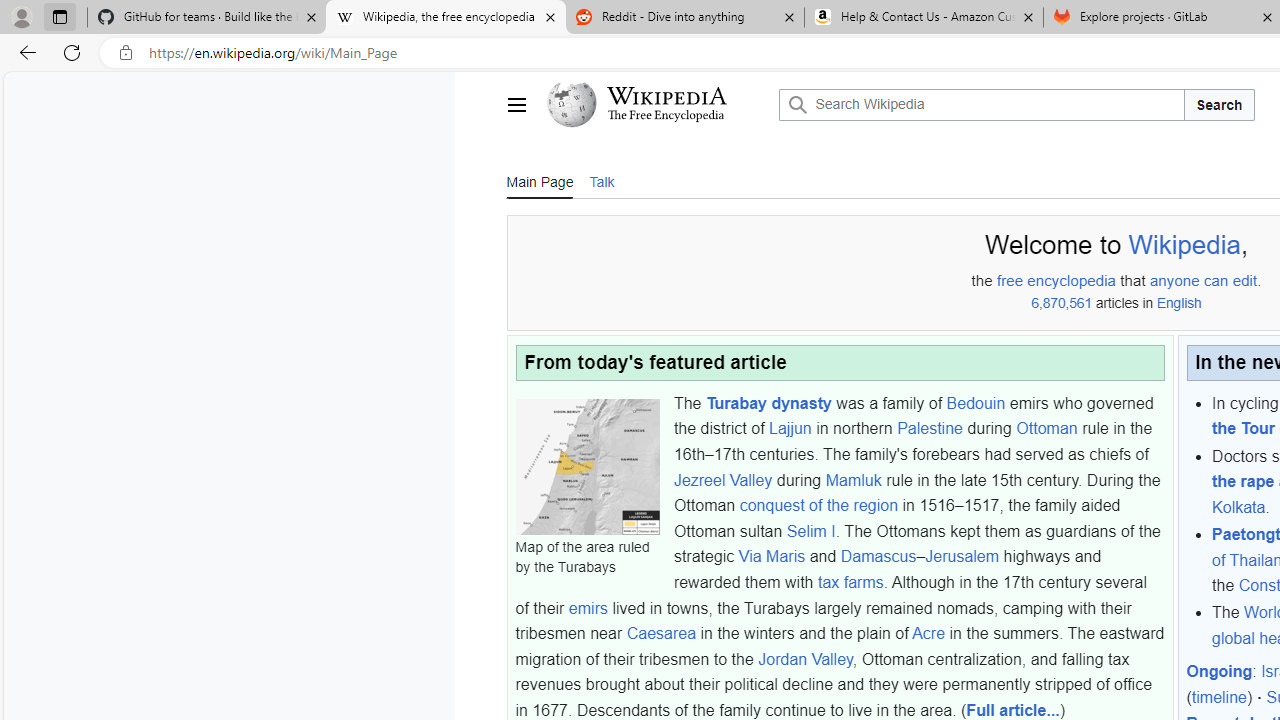  What do you see at coordinates (1220, 698) in the screenshot?
I see `(timeline)` at bounding box center [1220, 698].